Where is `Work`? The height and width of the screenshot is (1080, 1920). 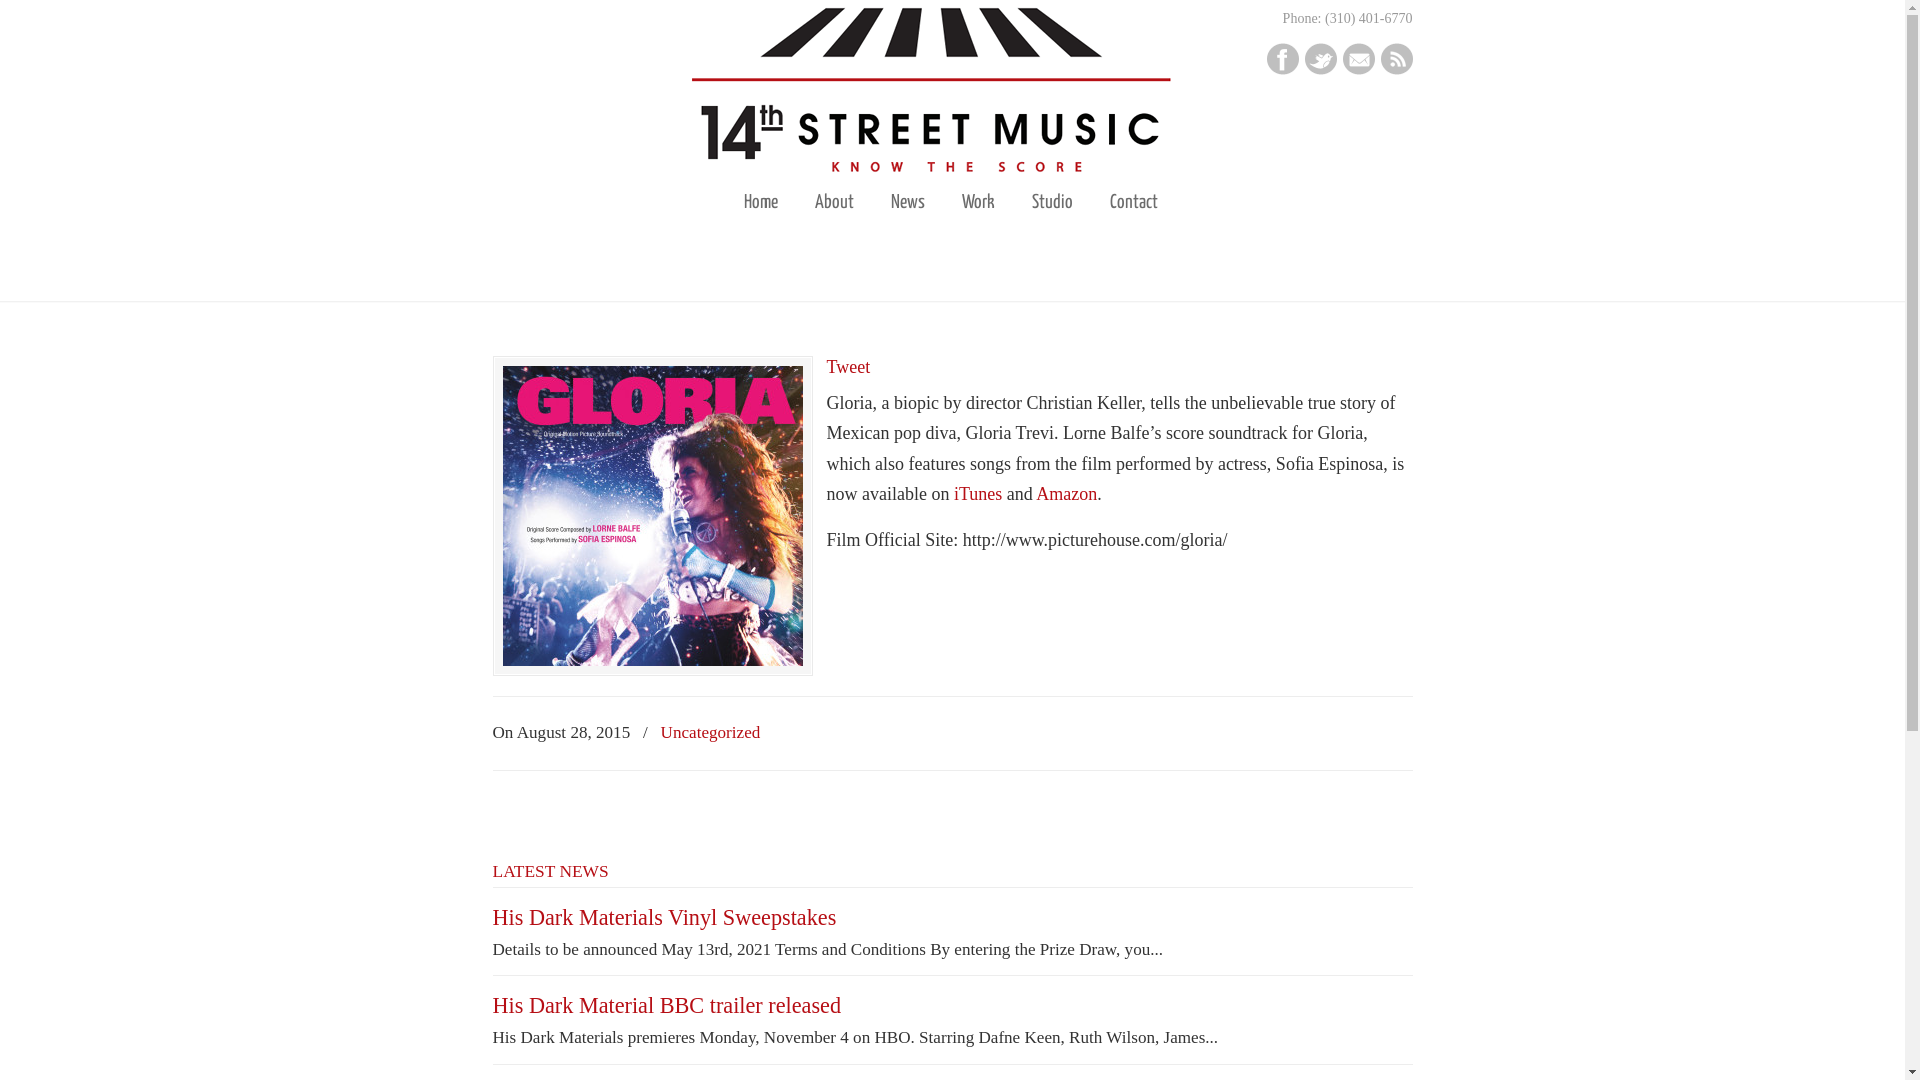
Work is located at coordinates (978, 203).